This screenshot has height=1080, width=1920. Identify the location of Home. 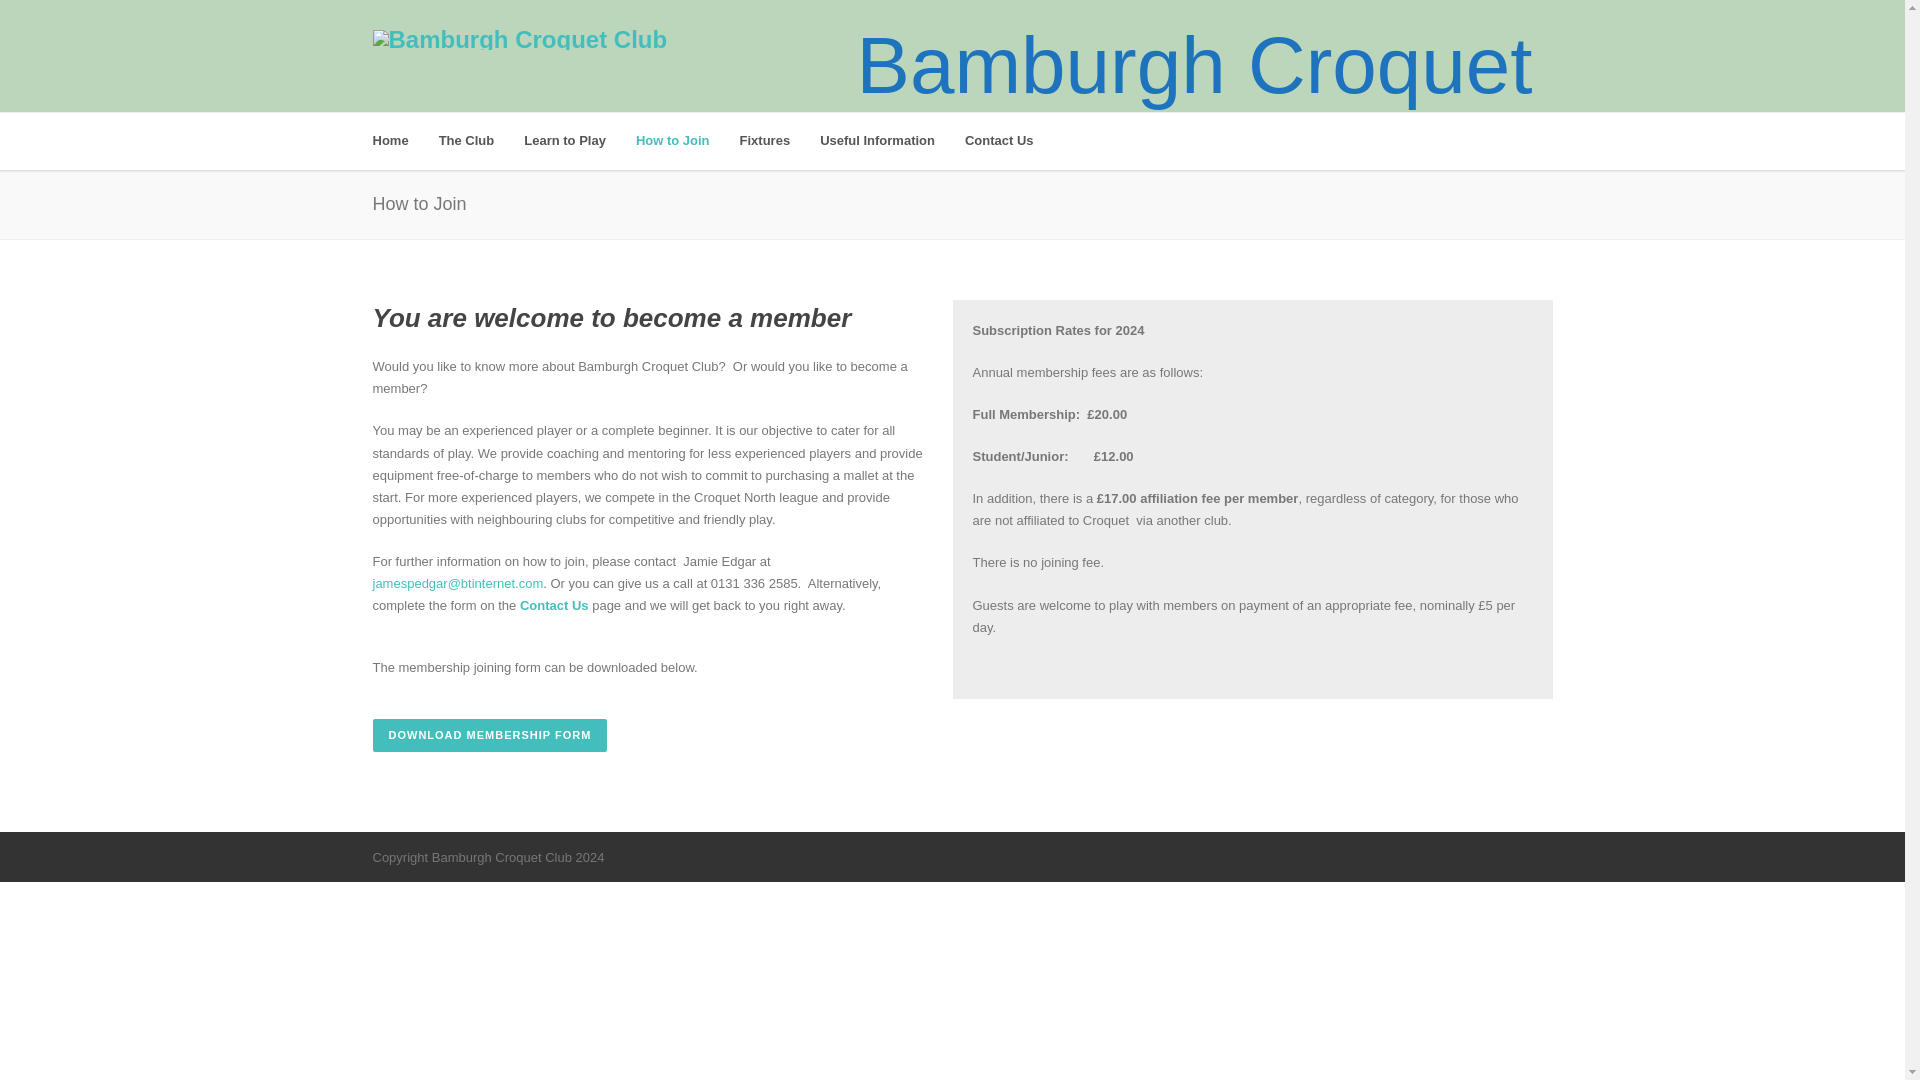
(404, 141).